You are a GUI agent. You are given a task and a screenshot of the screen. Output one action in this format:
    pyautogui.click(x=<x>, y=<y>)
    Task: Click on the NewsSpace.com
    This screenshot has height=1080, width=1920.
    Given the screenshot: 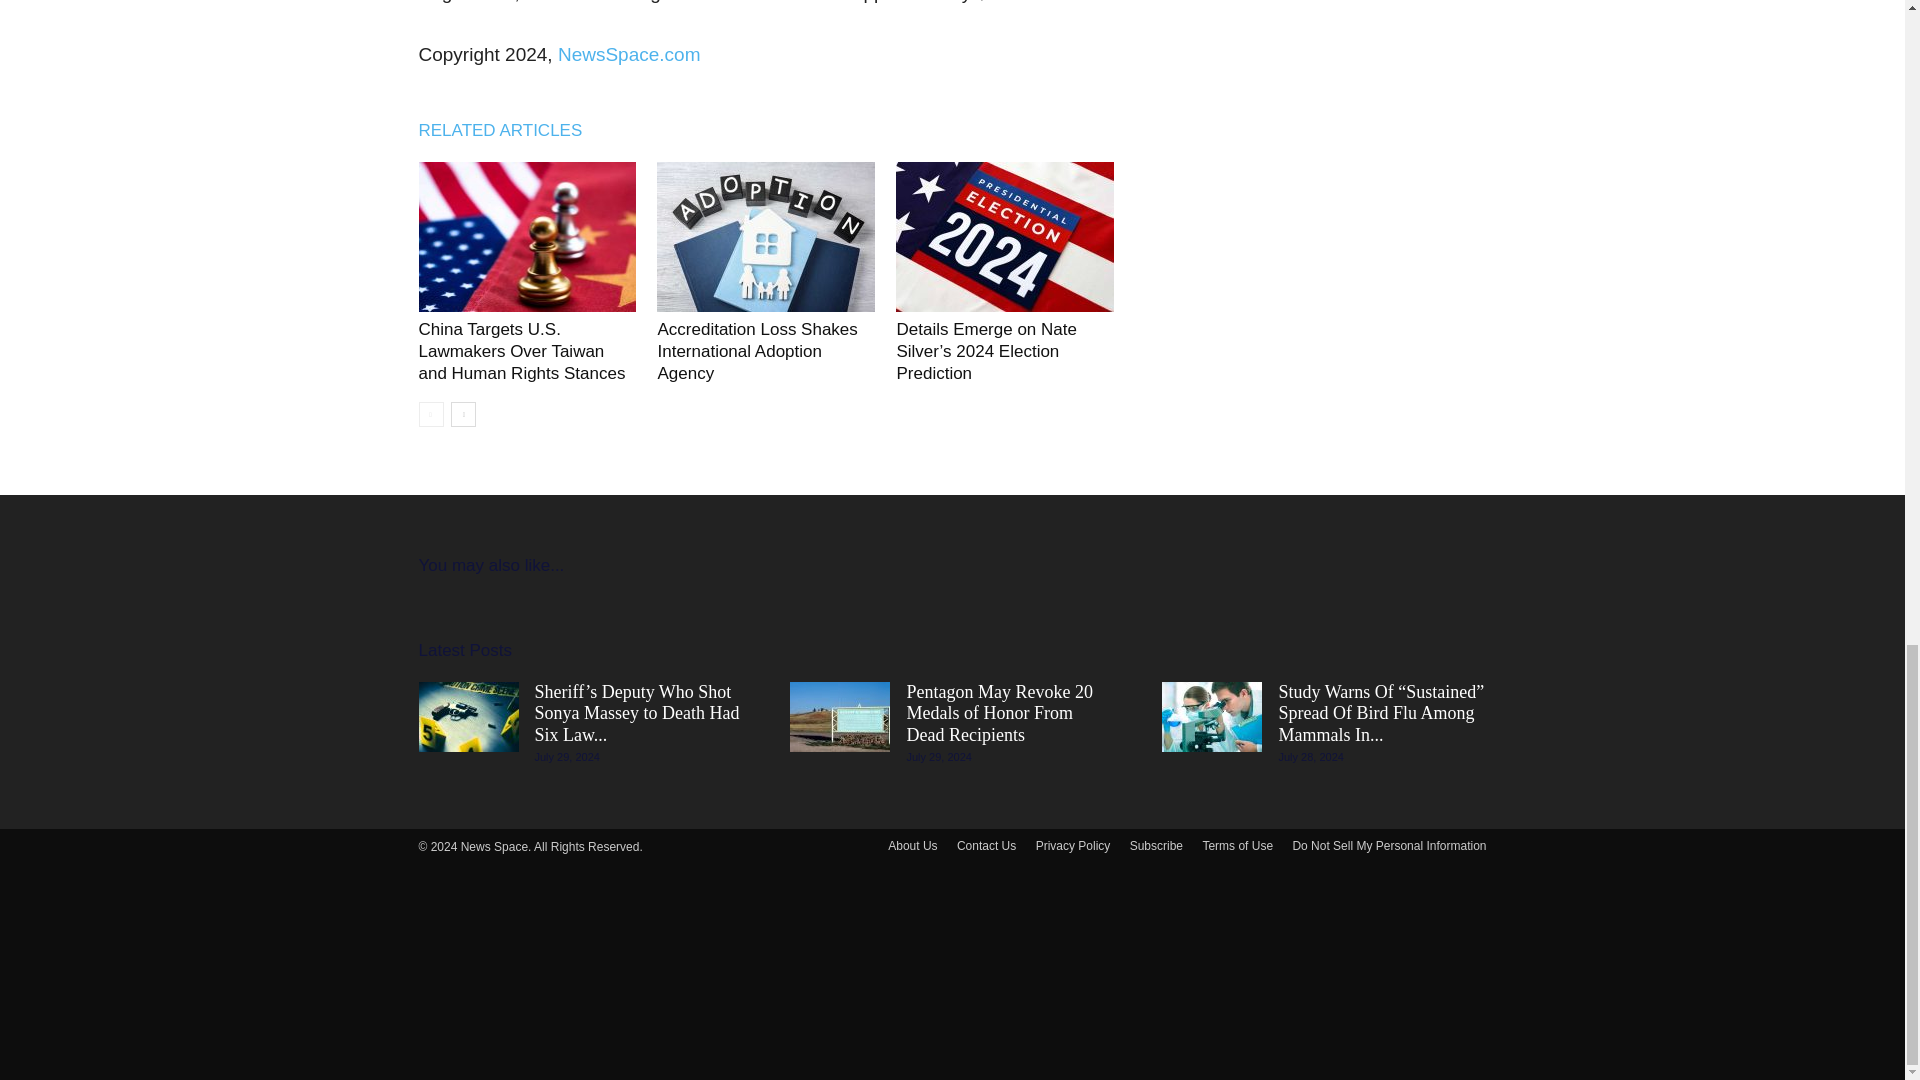 What is the action you would take?
    pyautogui.click(x=629, y=54)
    